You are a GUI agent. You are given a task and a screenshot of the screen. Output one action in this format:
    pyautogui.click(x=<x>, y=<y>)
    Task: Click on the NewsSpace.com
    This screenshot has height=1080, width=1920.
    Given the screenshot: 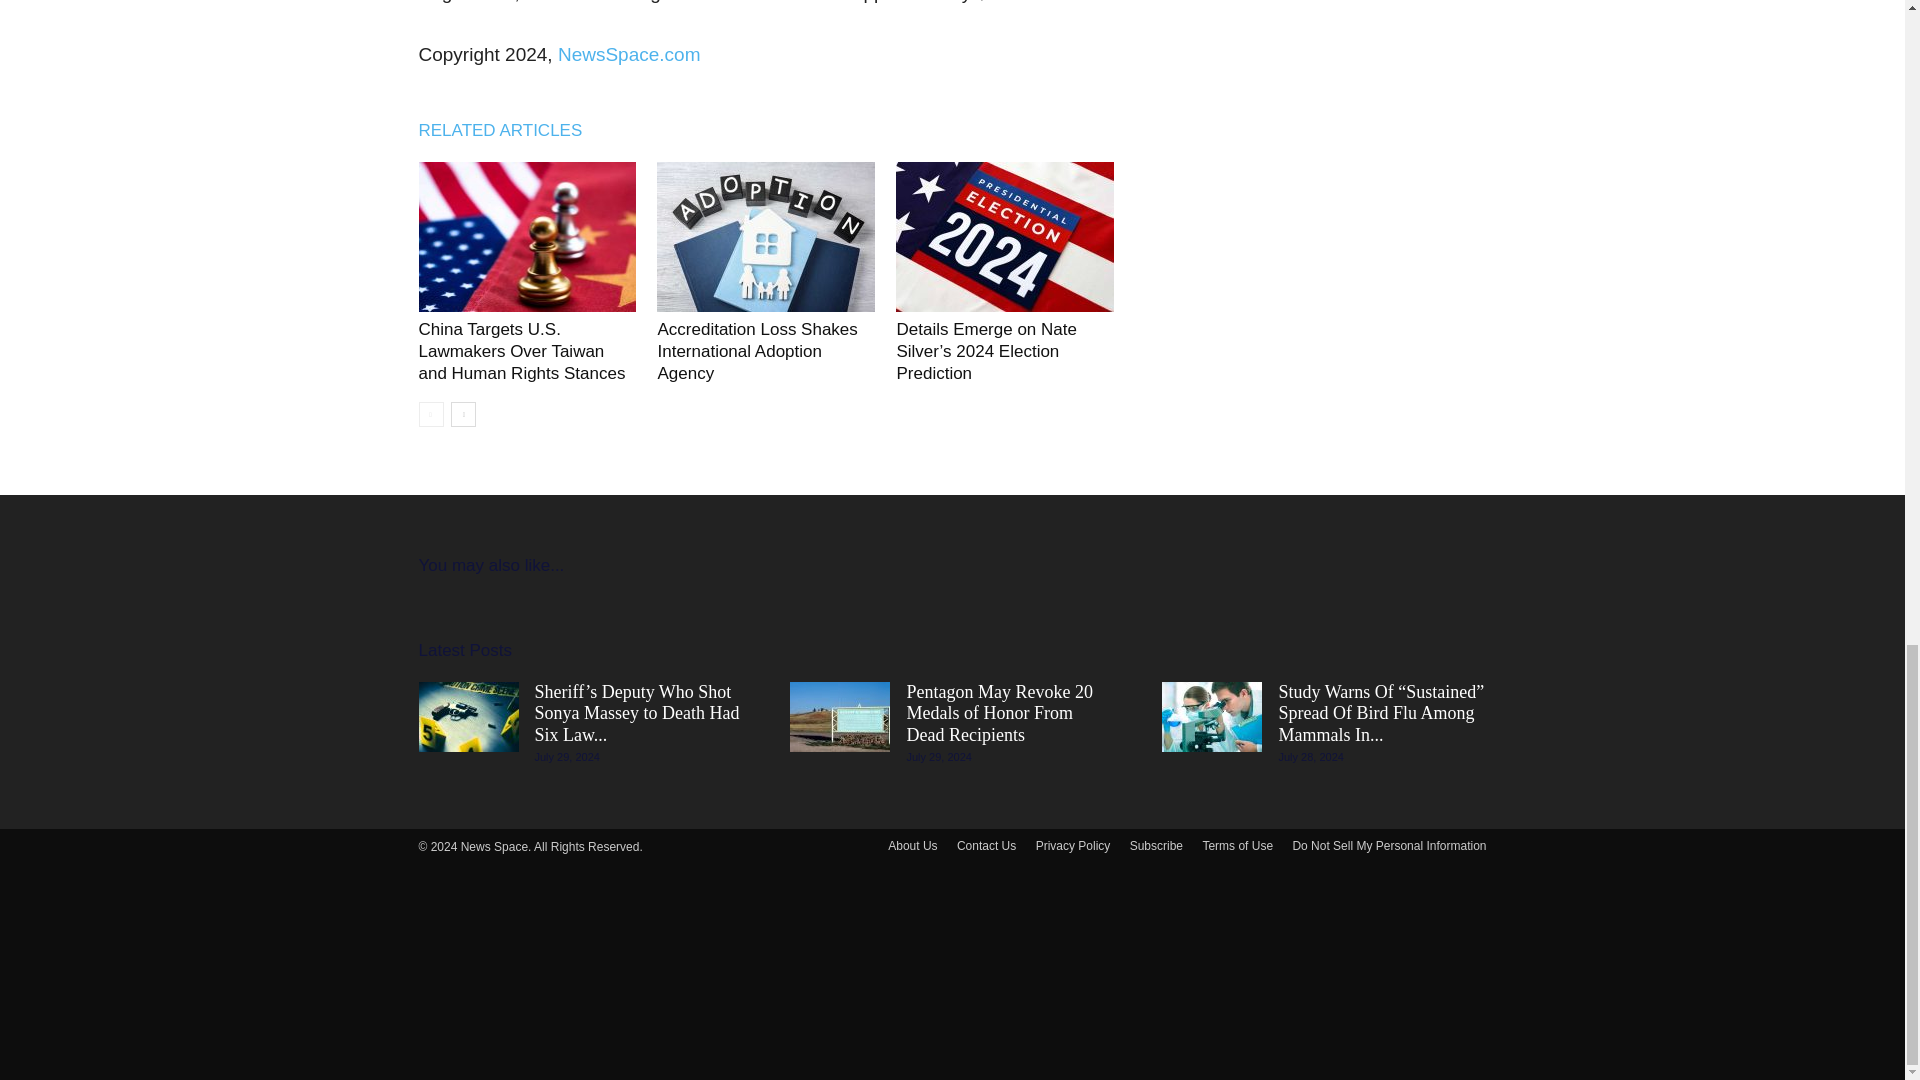 What is the action you would take?
    pyautogui.click(x=629, y=54)
    